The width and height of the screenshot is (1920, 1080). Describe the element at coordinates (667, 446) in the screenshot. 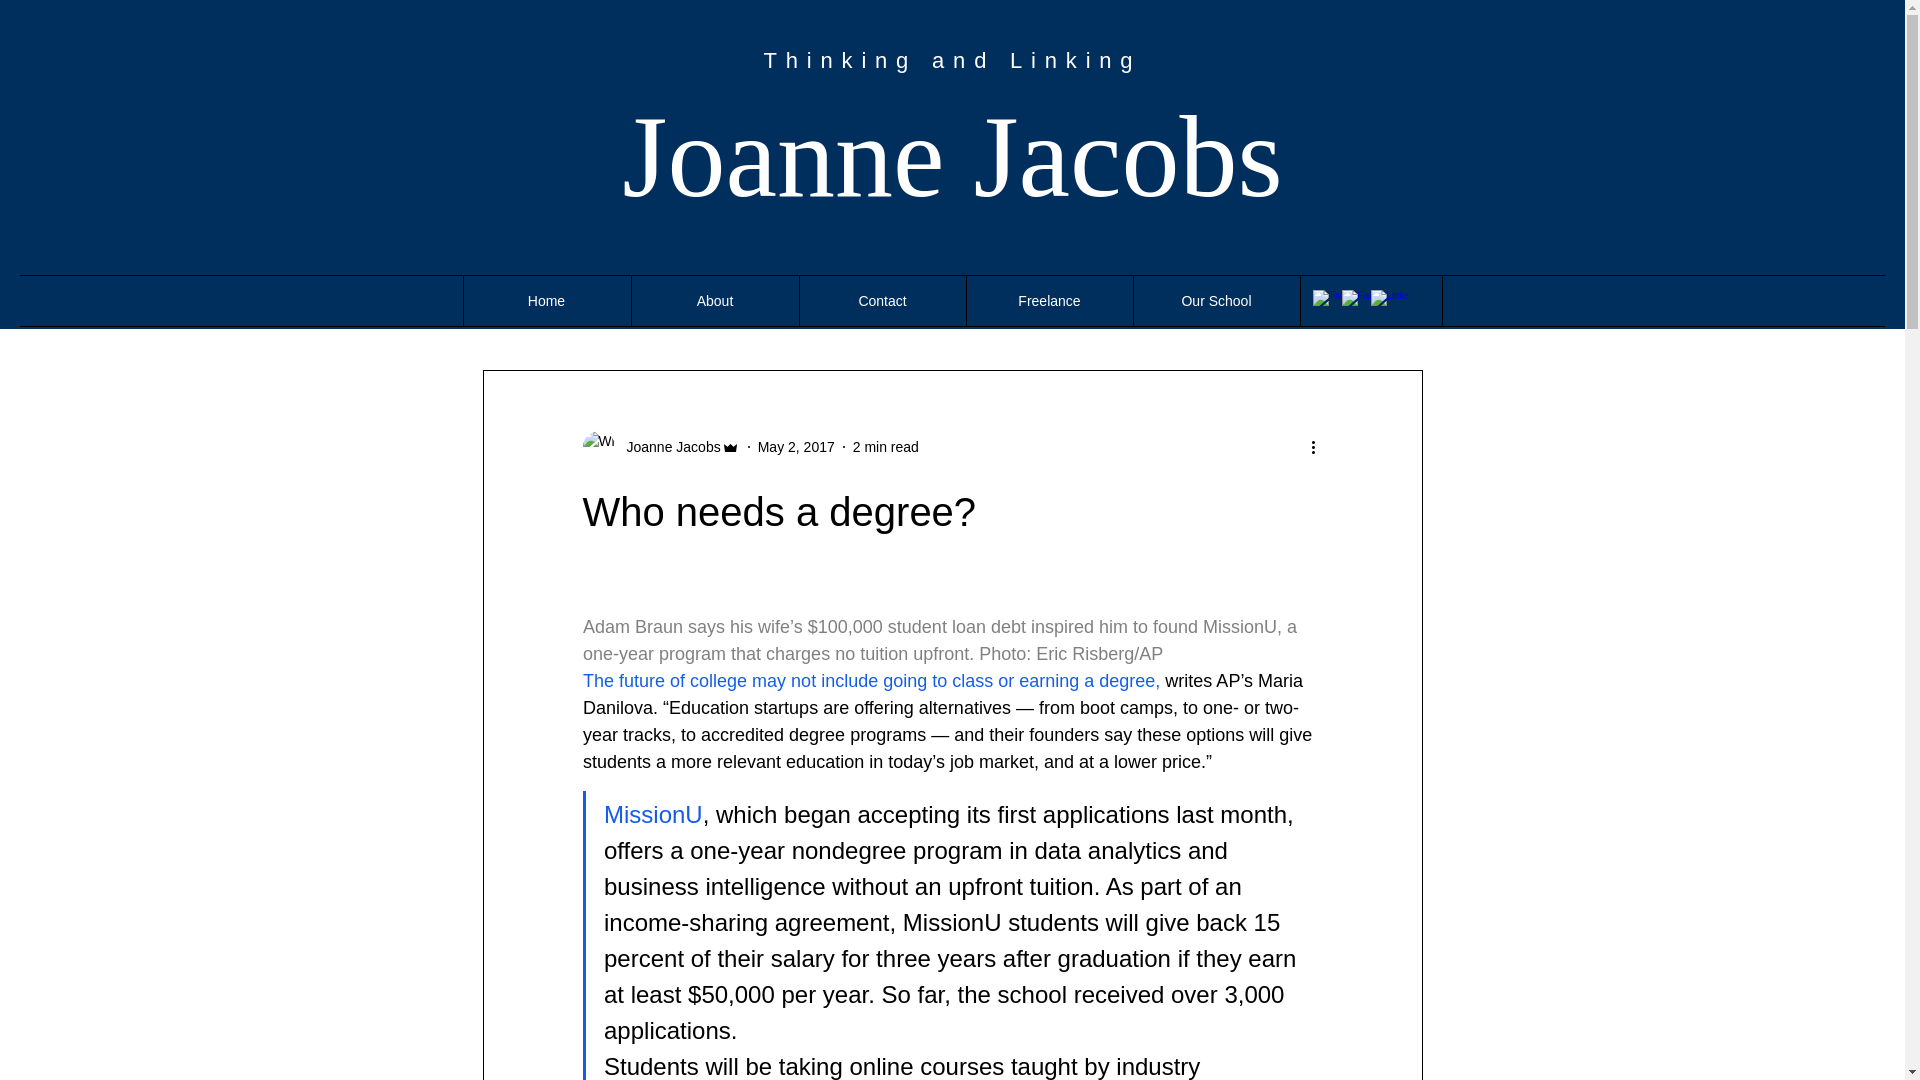

I see `Joanne Jacobs` at that location.